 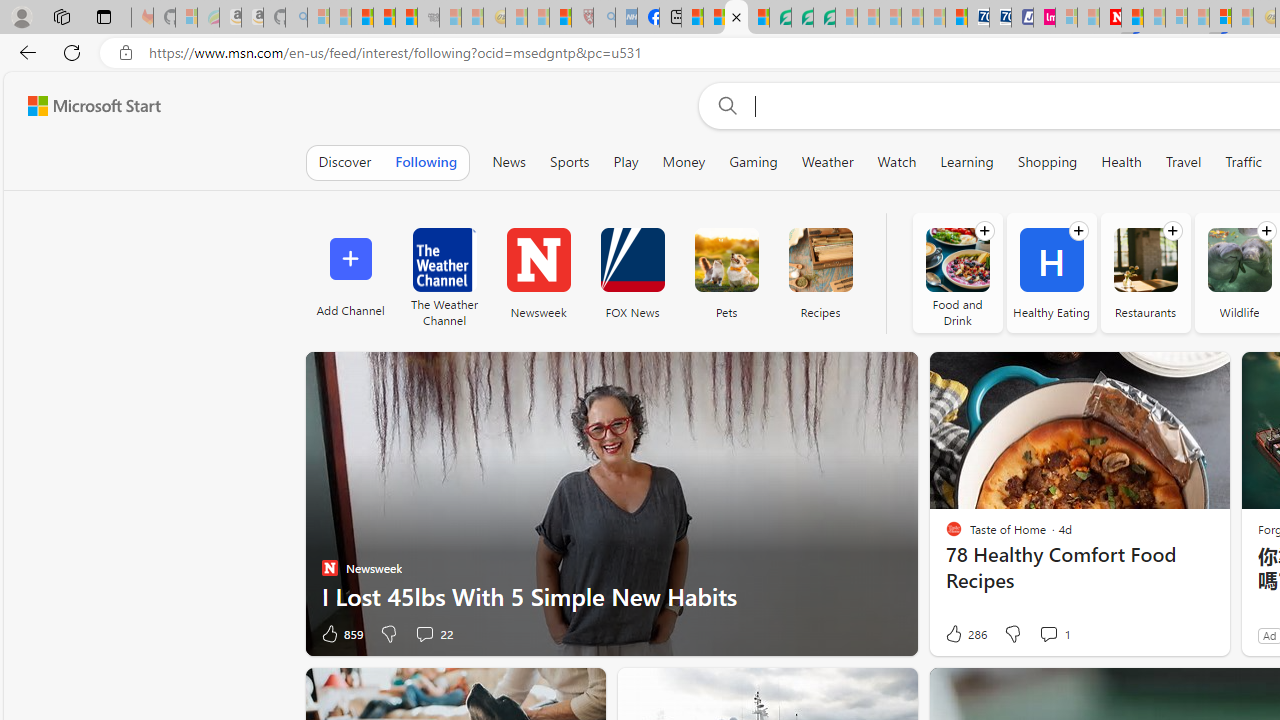 I want to click on Pets, so click(x=726, y=272).